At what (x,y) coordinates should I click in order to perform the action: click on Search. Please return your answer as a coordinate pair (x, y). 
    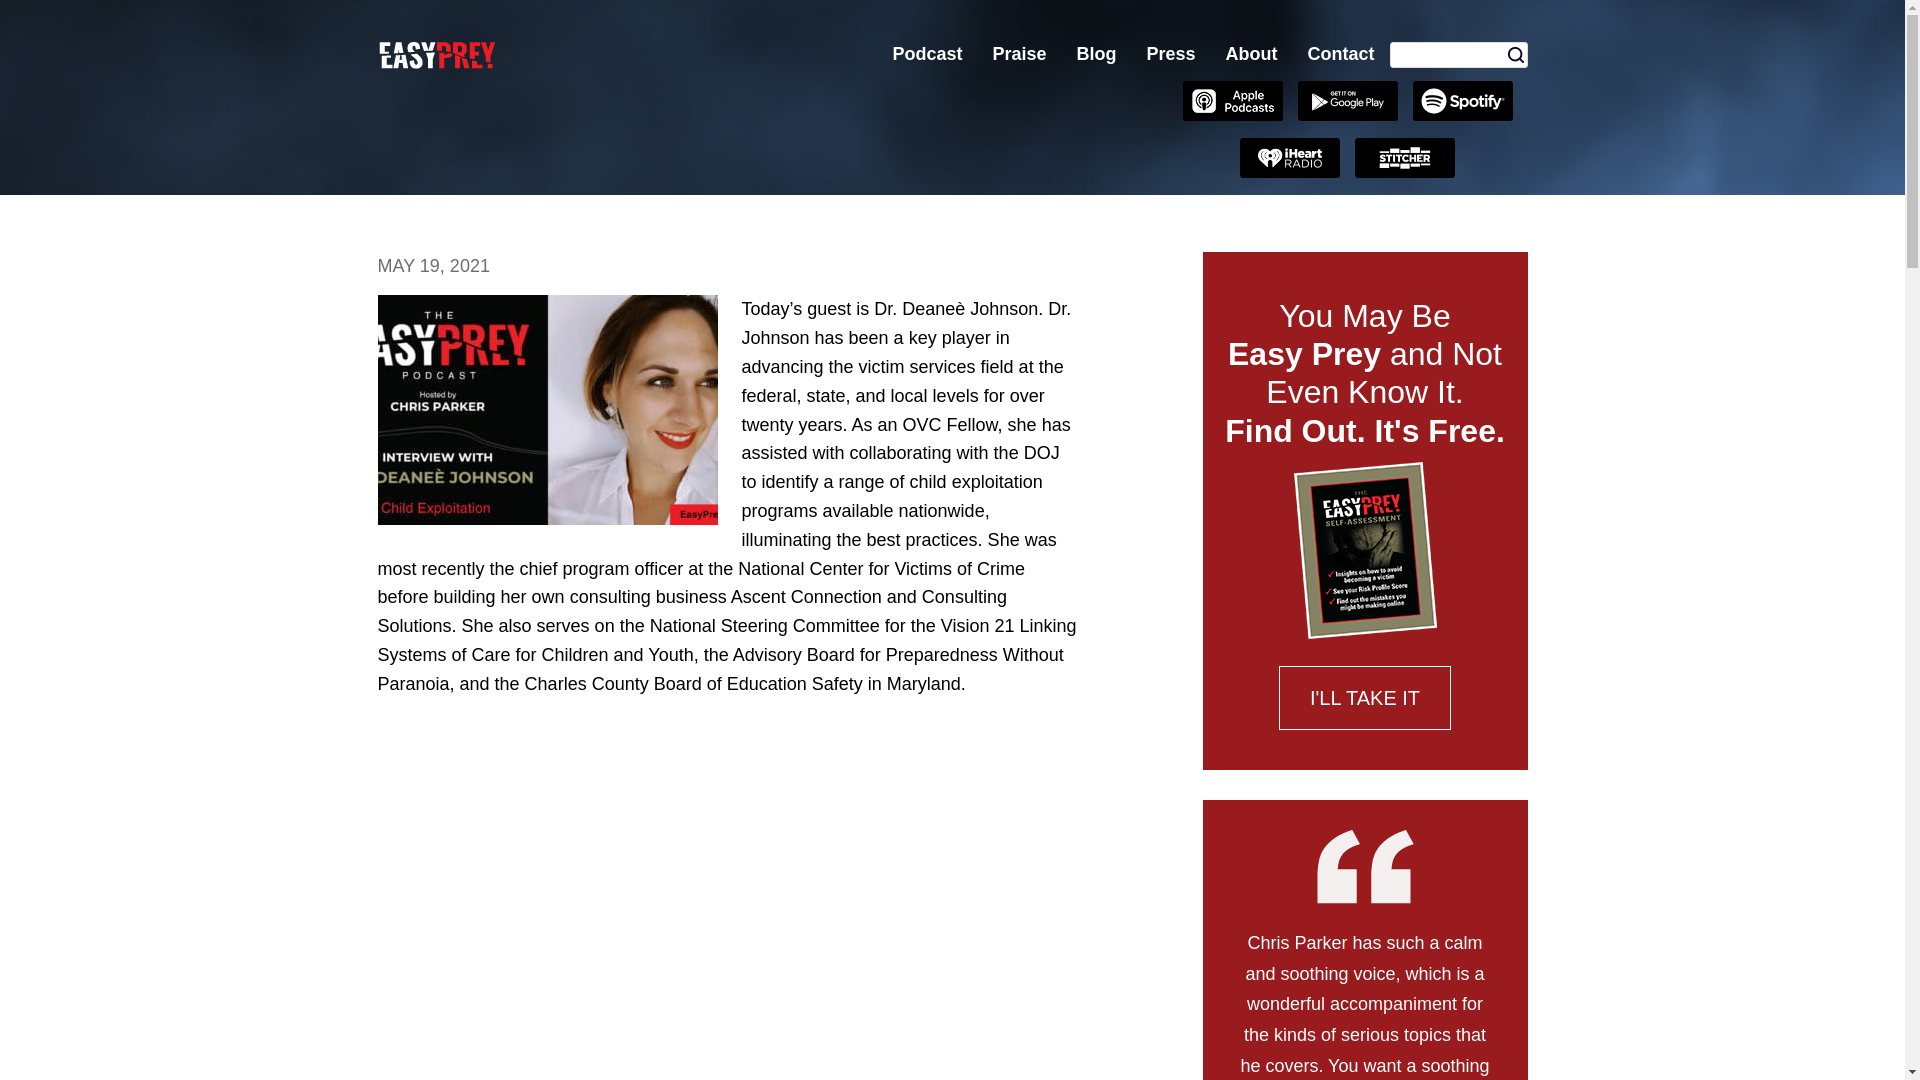
    Looking at the image, I should click on (1516, 54).